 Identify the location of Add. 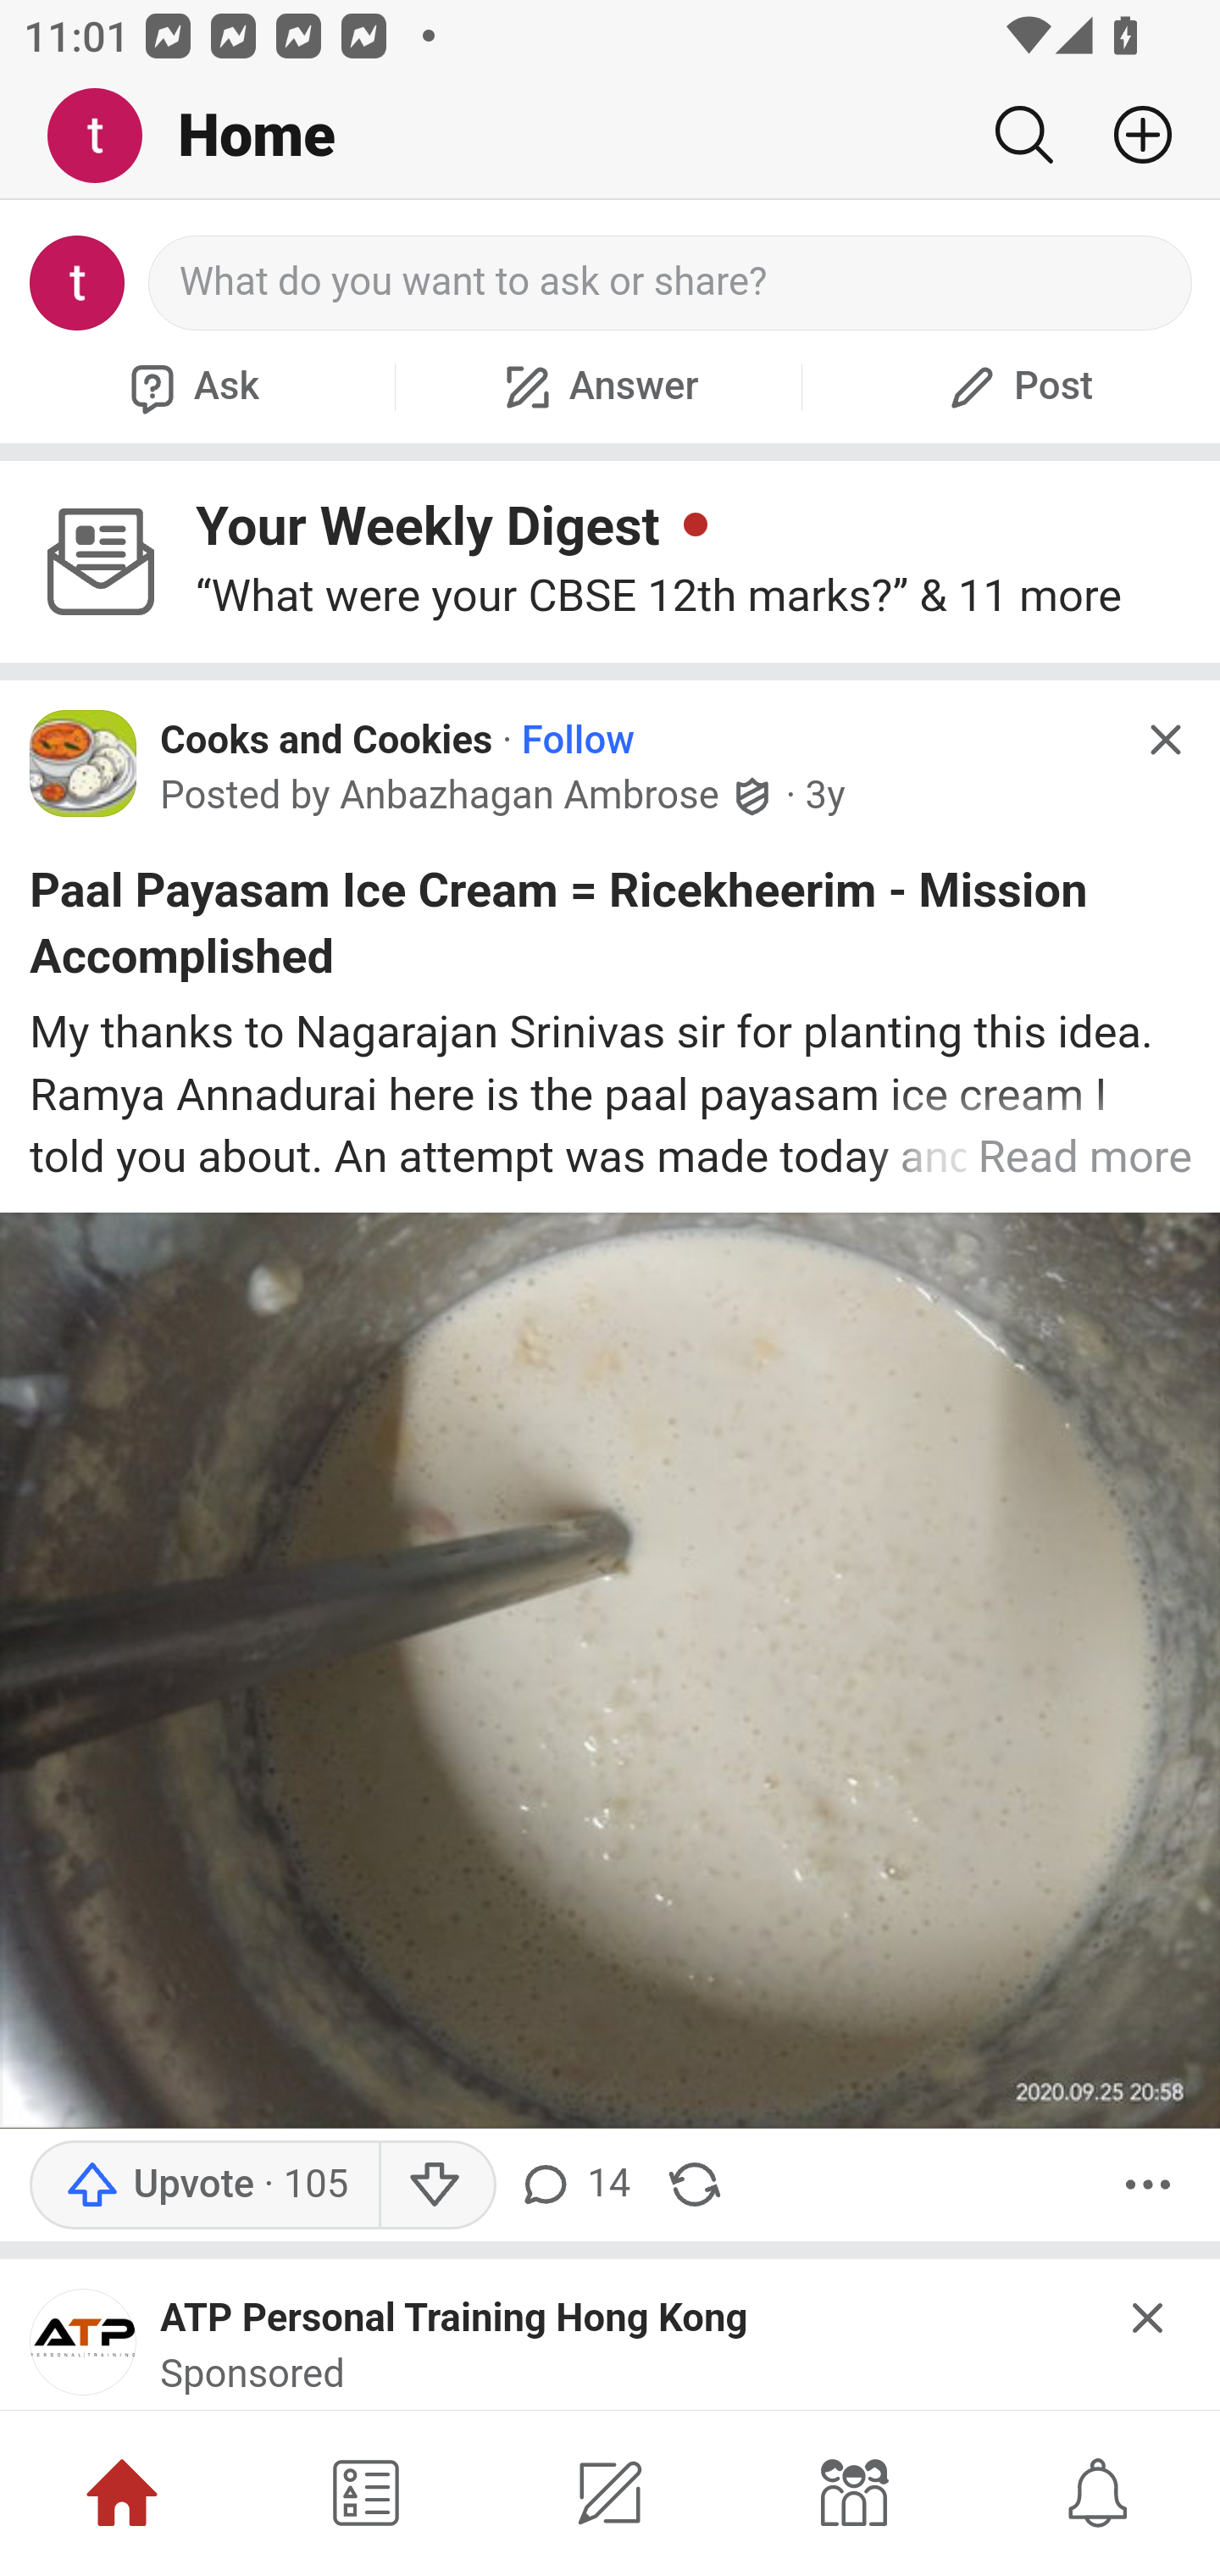
(1130, 135).